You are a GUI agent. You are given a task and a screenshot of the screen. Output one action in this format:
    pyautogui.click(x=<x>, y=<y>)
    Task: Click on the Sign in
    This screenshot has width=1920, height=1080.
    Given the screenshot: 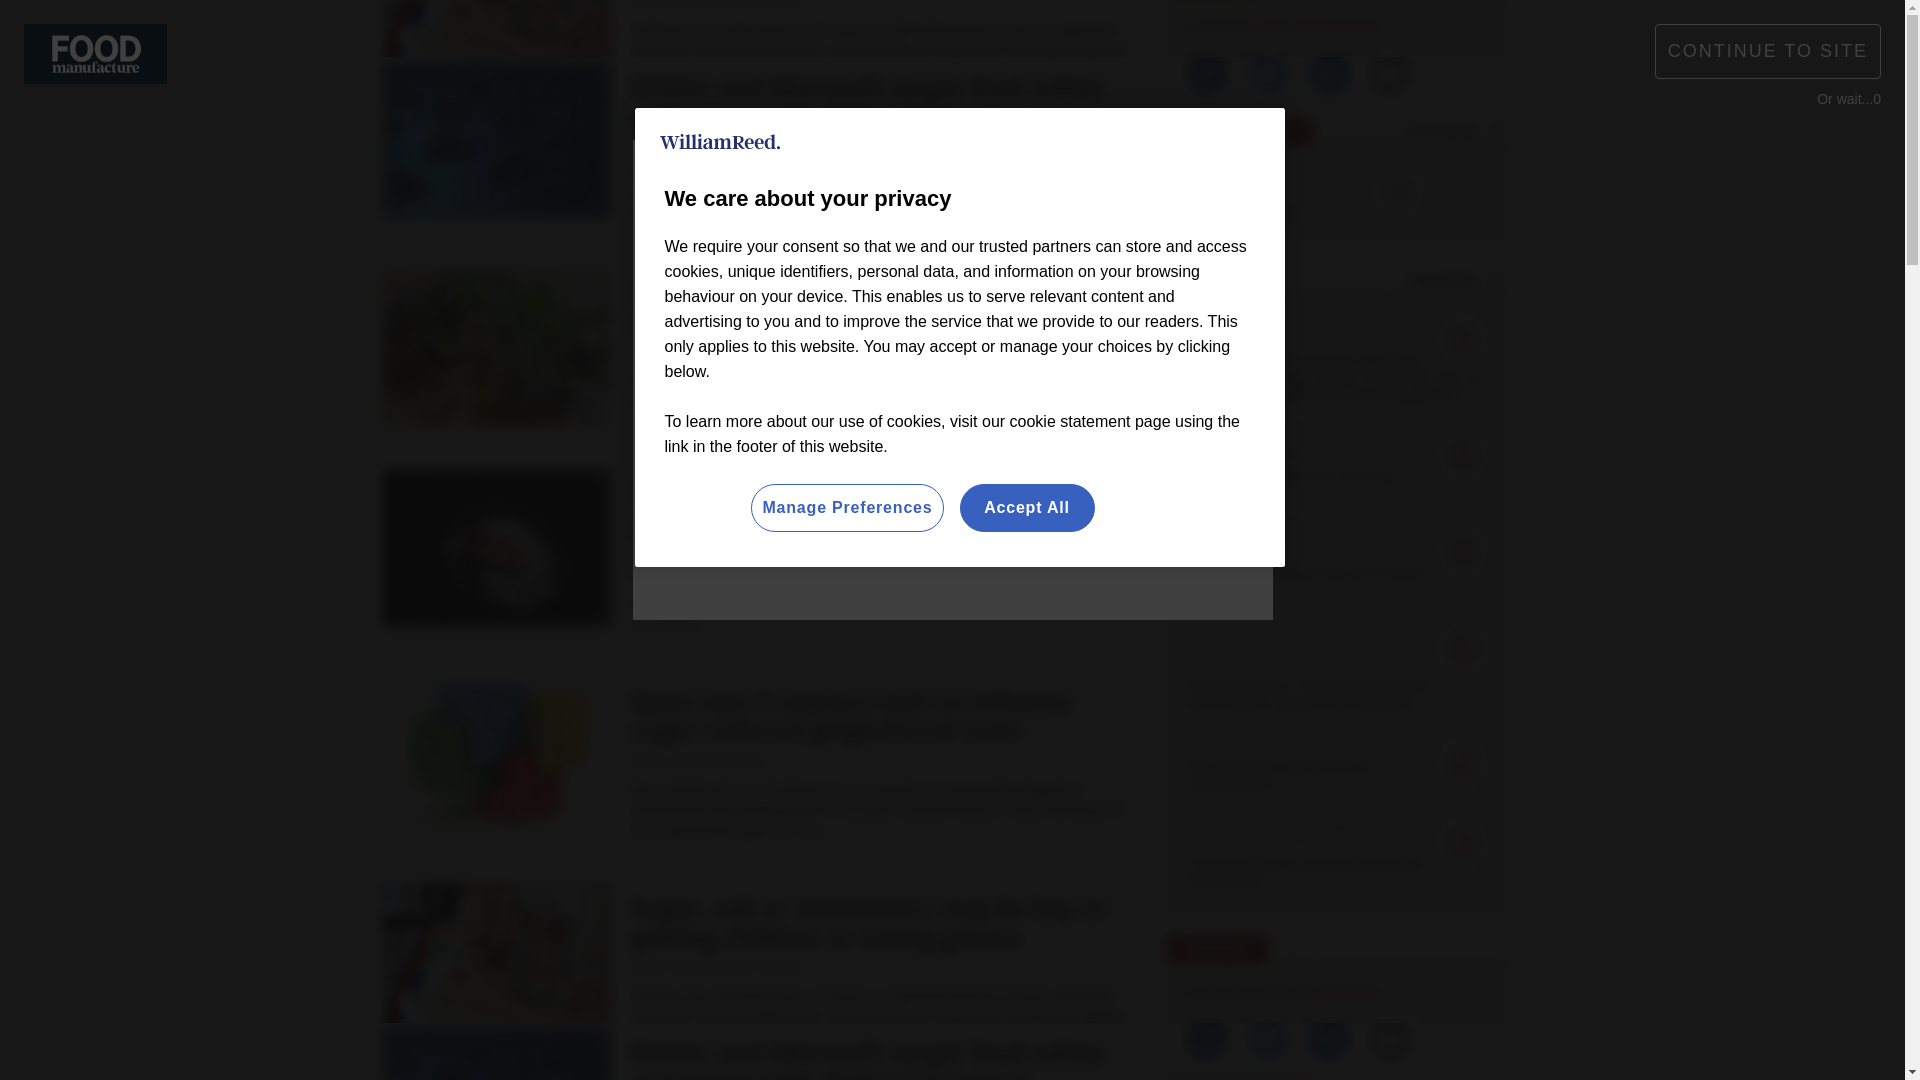 What is the action you would take?
    pyautogui.click(x=1358, y=26)
    